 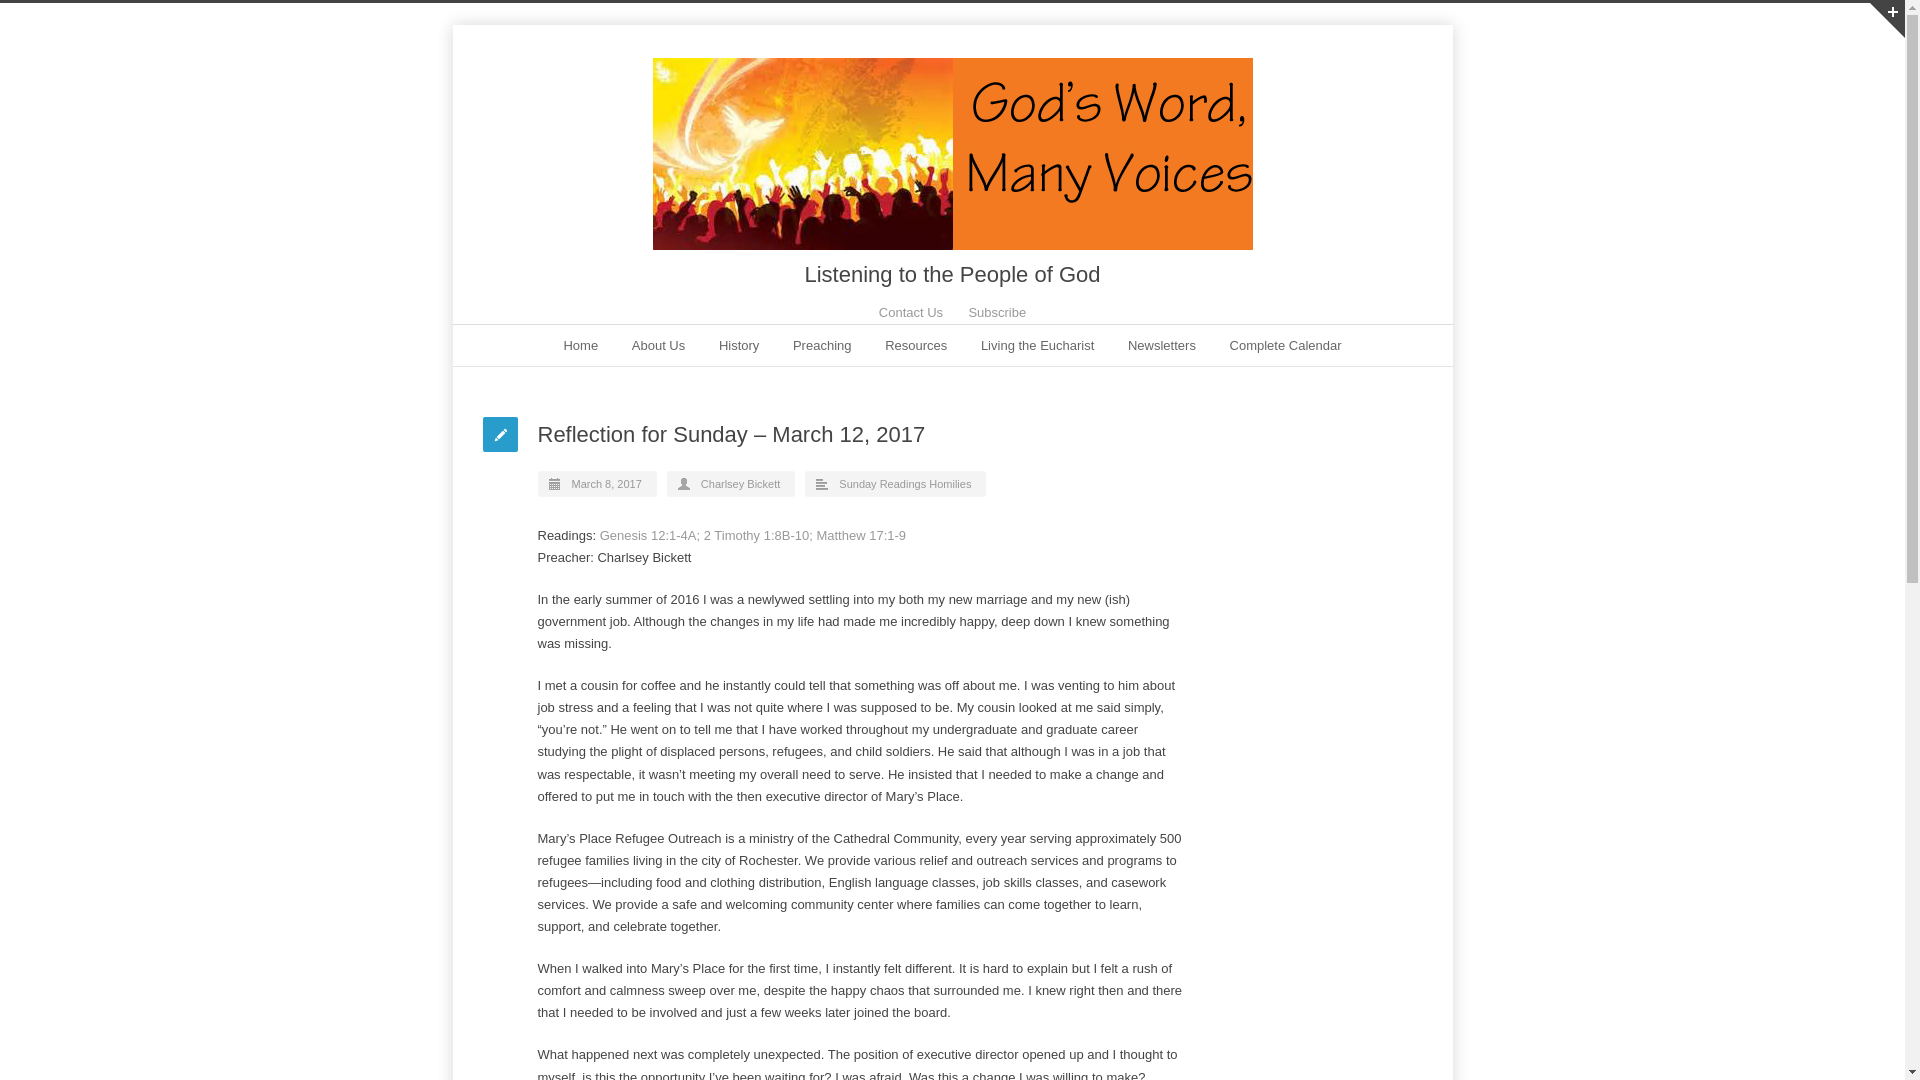 I want to click on Living the Eucharist, so click(x=1038, y=346).